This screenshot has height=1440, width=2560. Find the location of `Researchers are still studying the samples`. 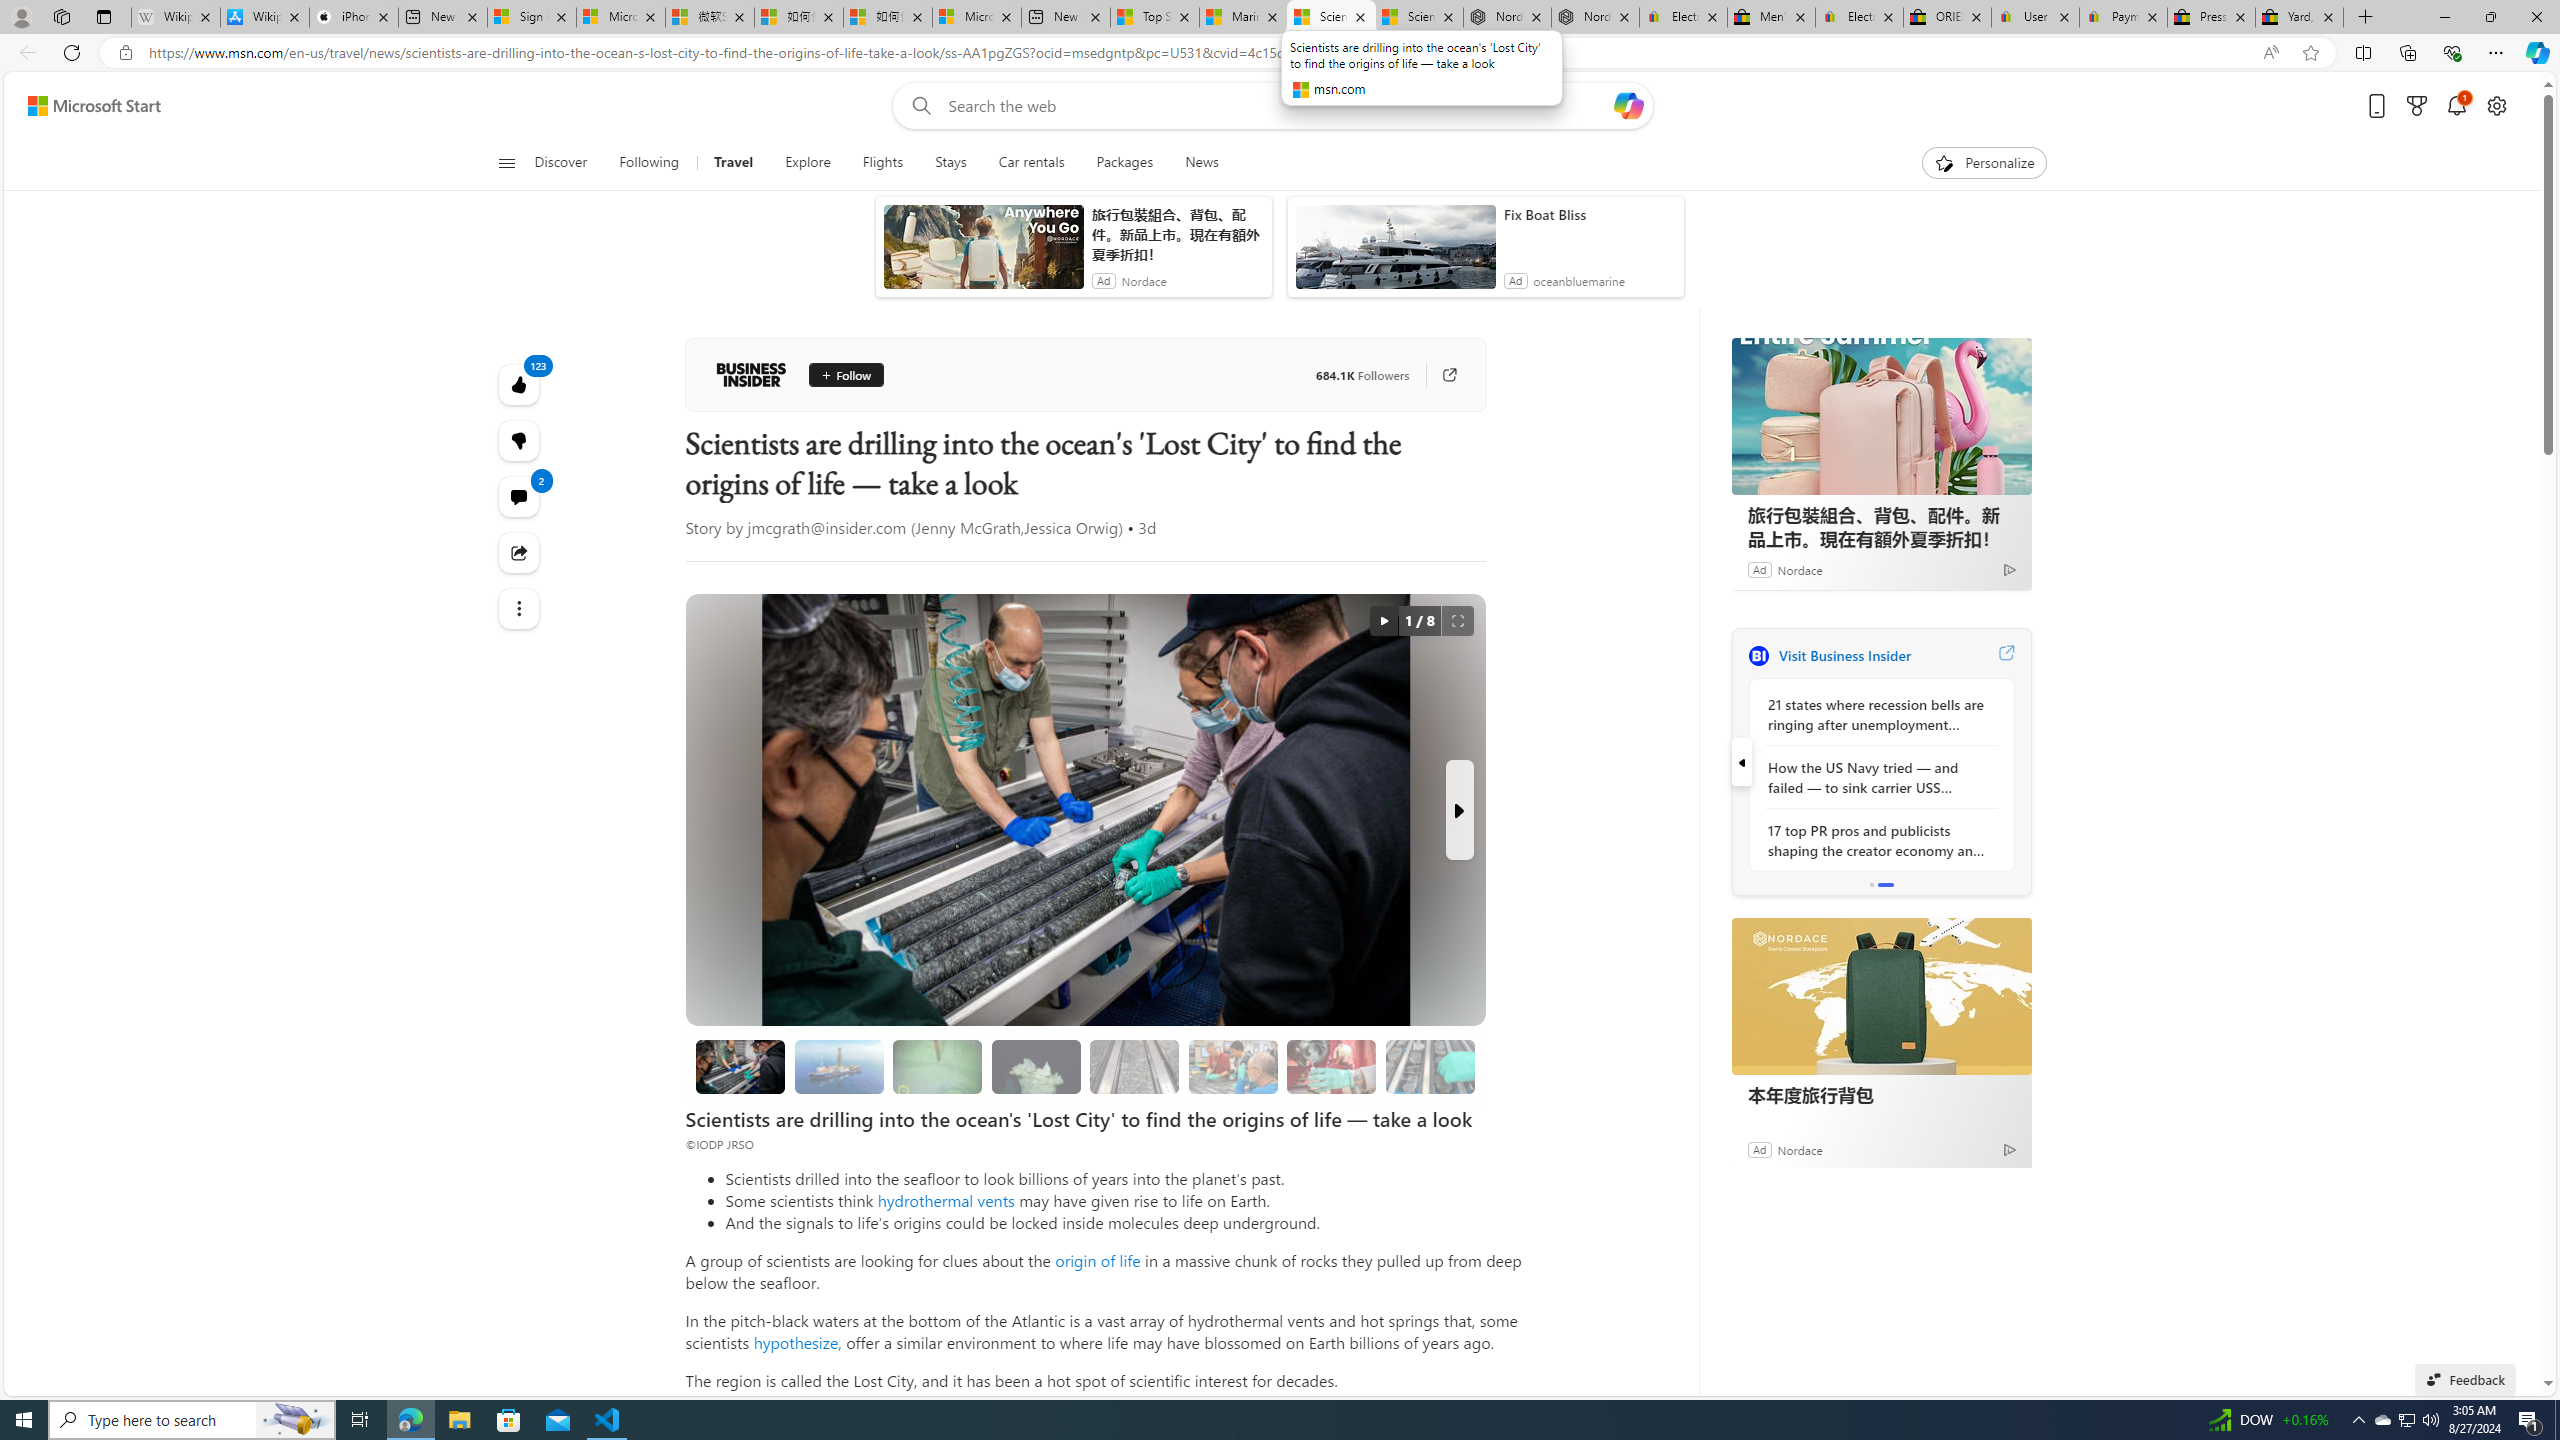

Researchers are still studying the samples is located at coordinates (1430, 1066).